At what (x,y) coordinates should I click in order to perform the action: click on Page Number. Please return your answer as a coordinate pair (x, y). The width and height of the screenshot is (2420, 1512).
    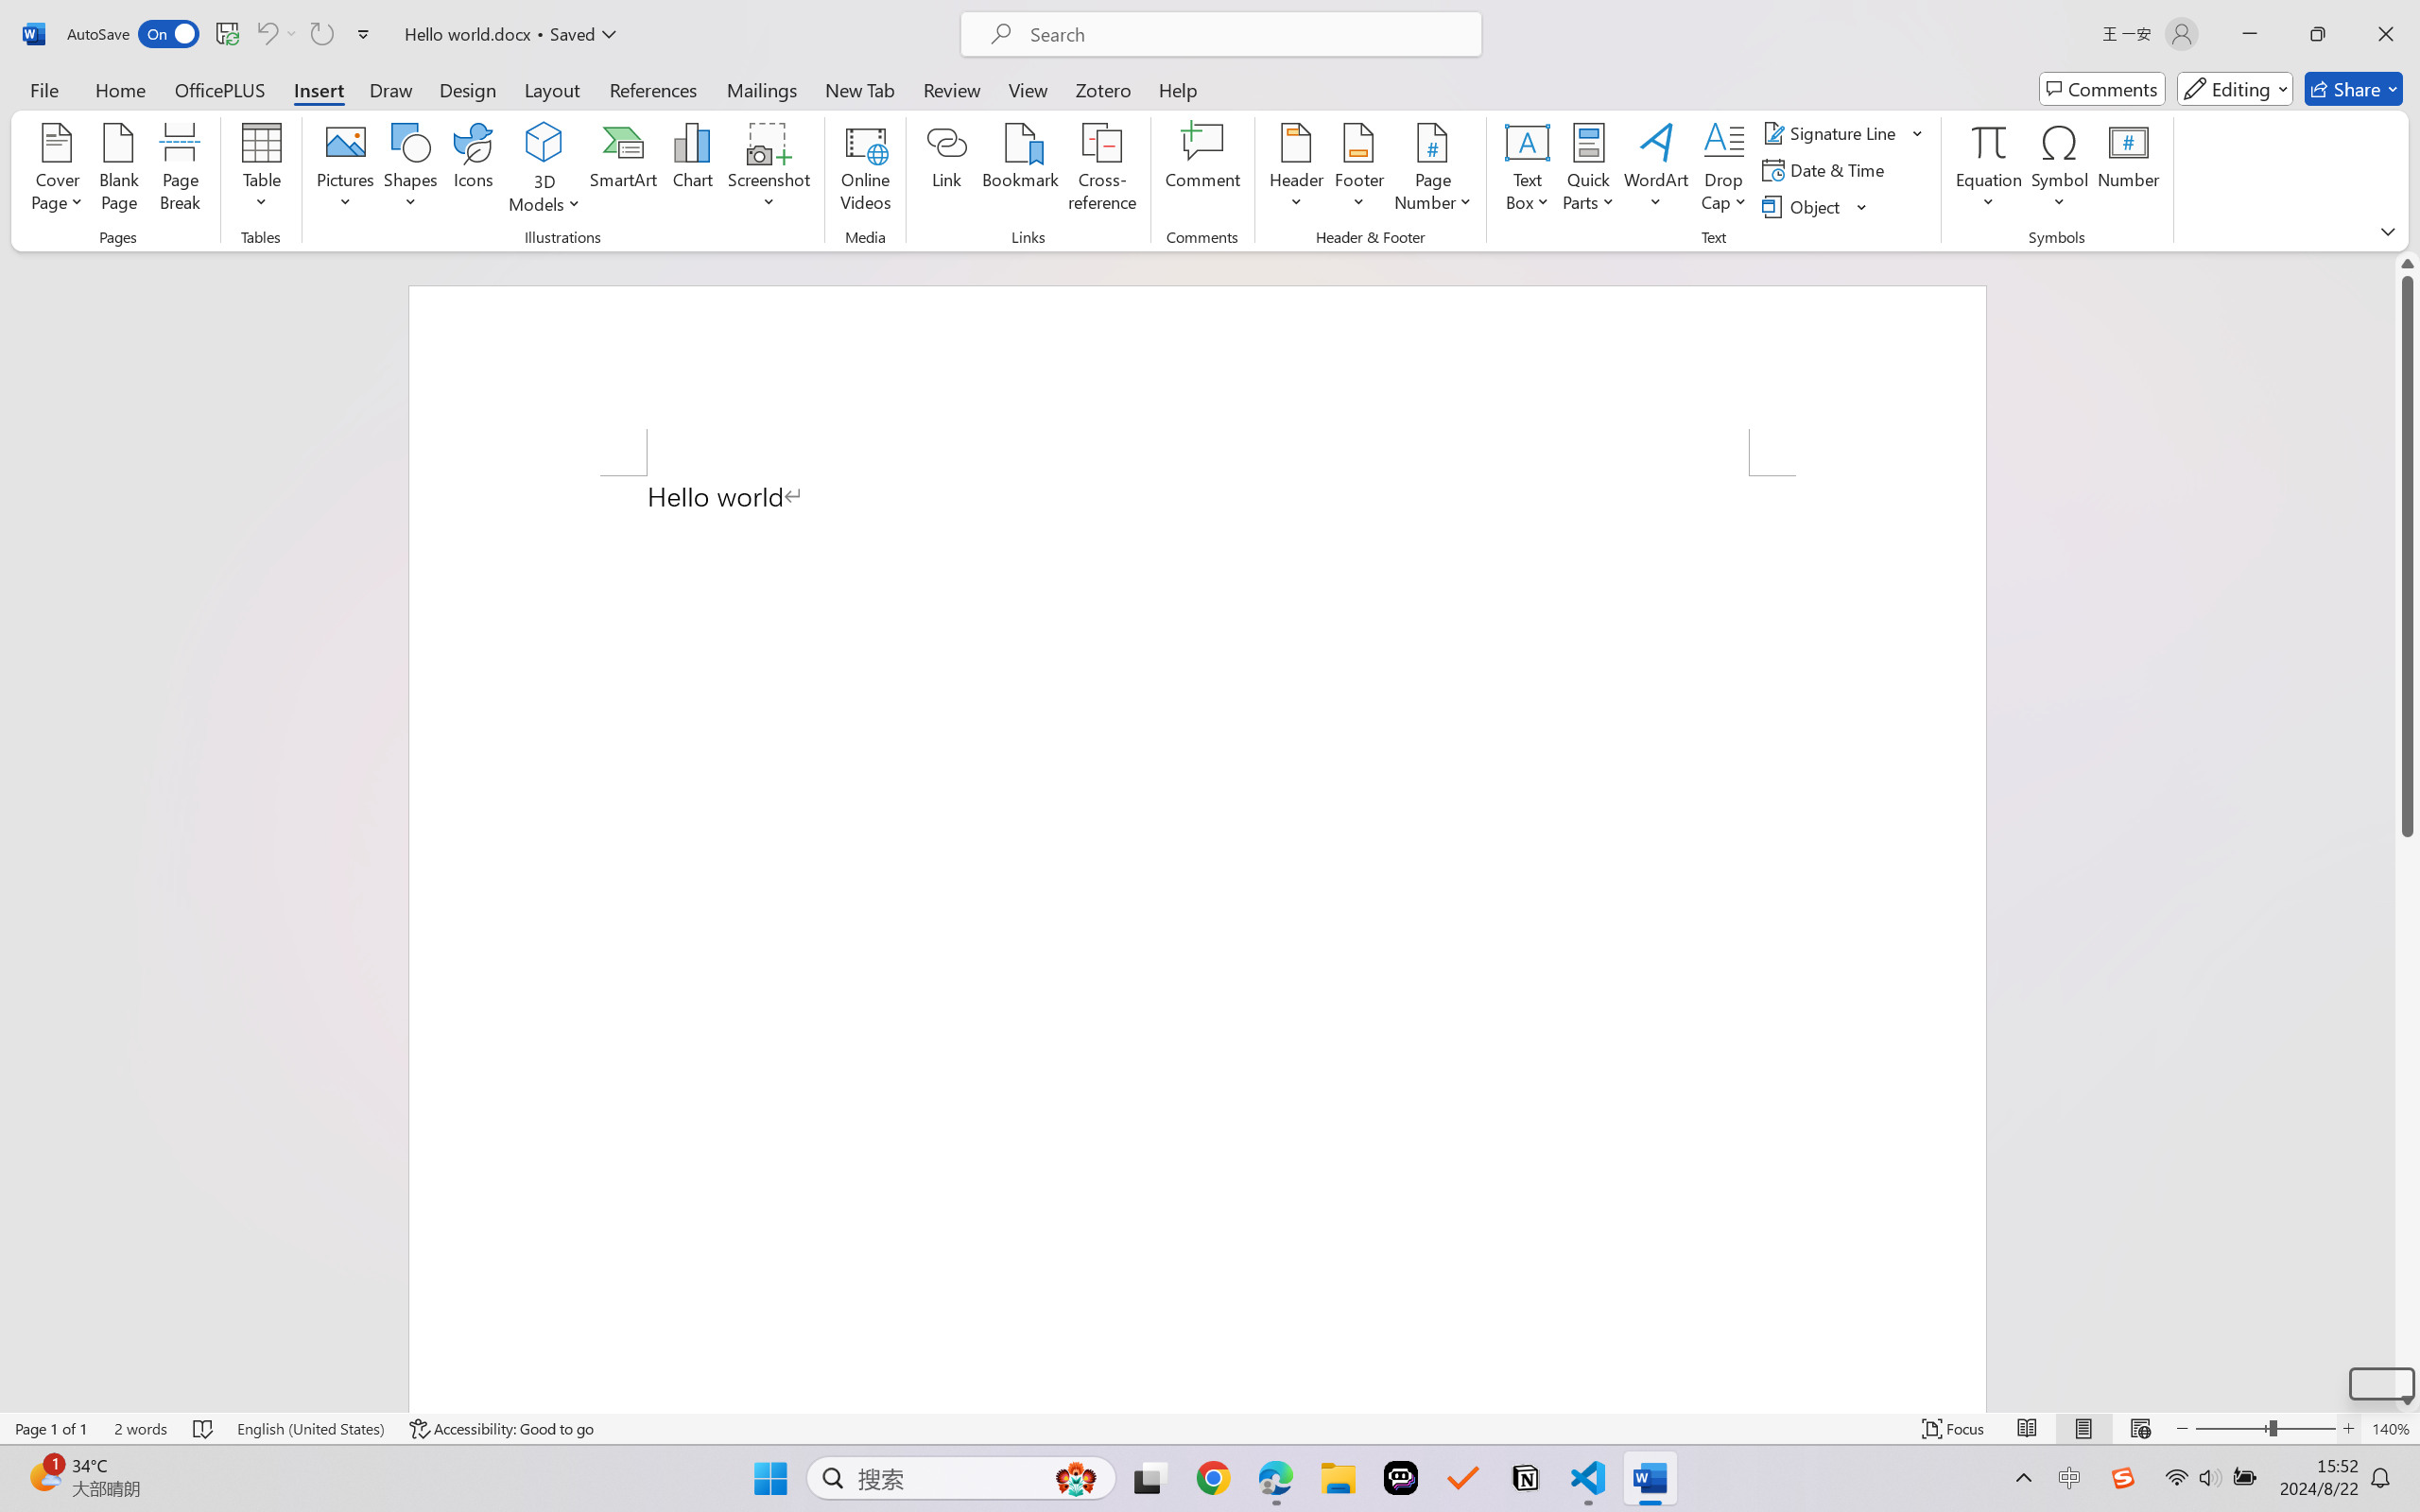
    Looking at the image, I should click on (1433, 170).